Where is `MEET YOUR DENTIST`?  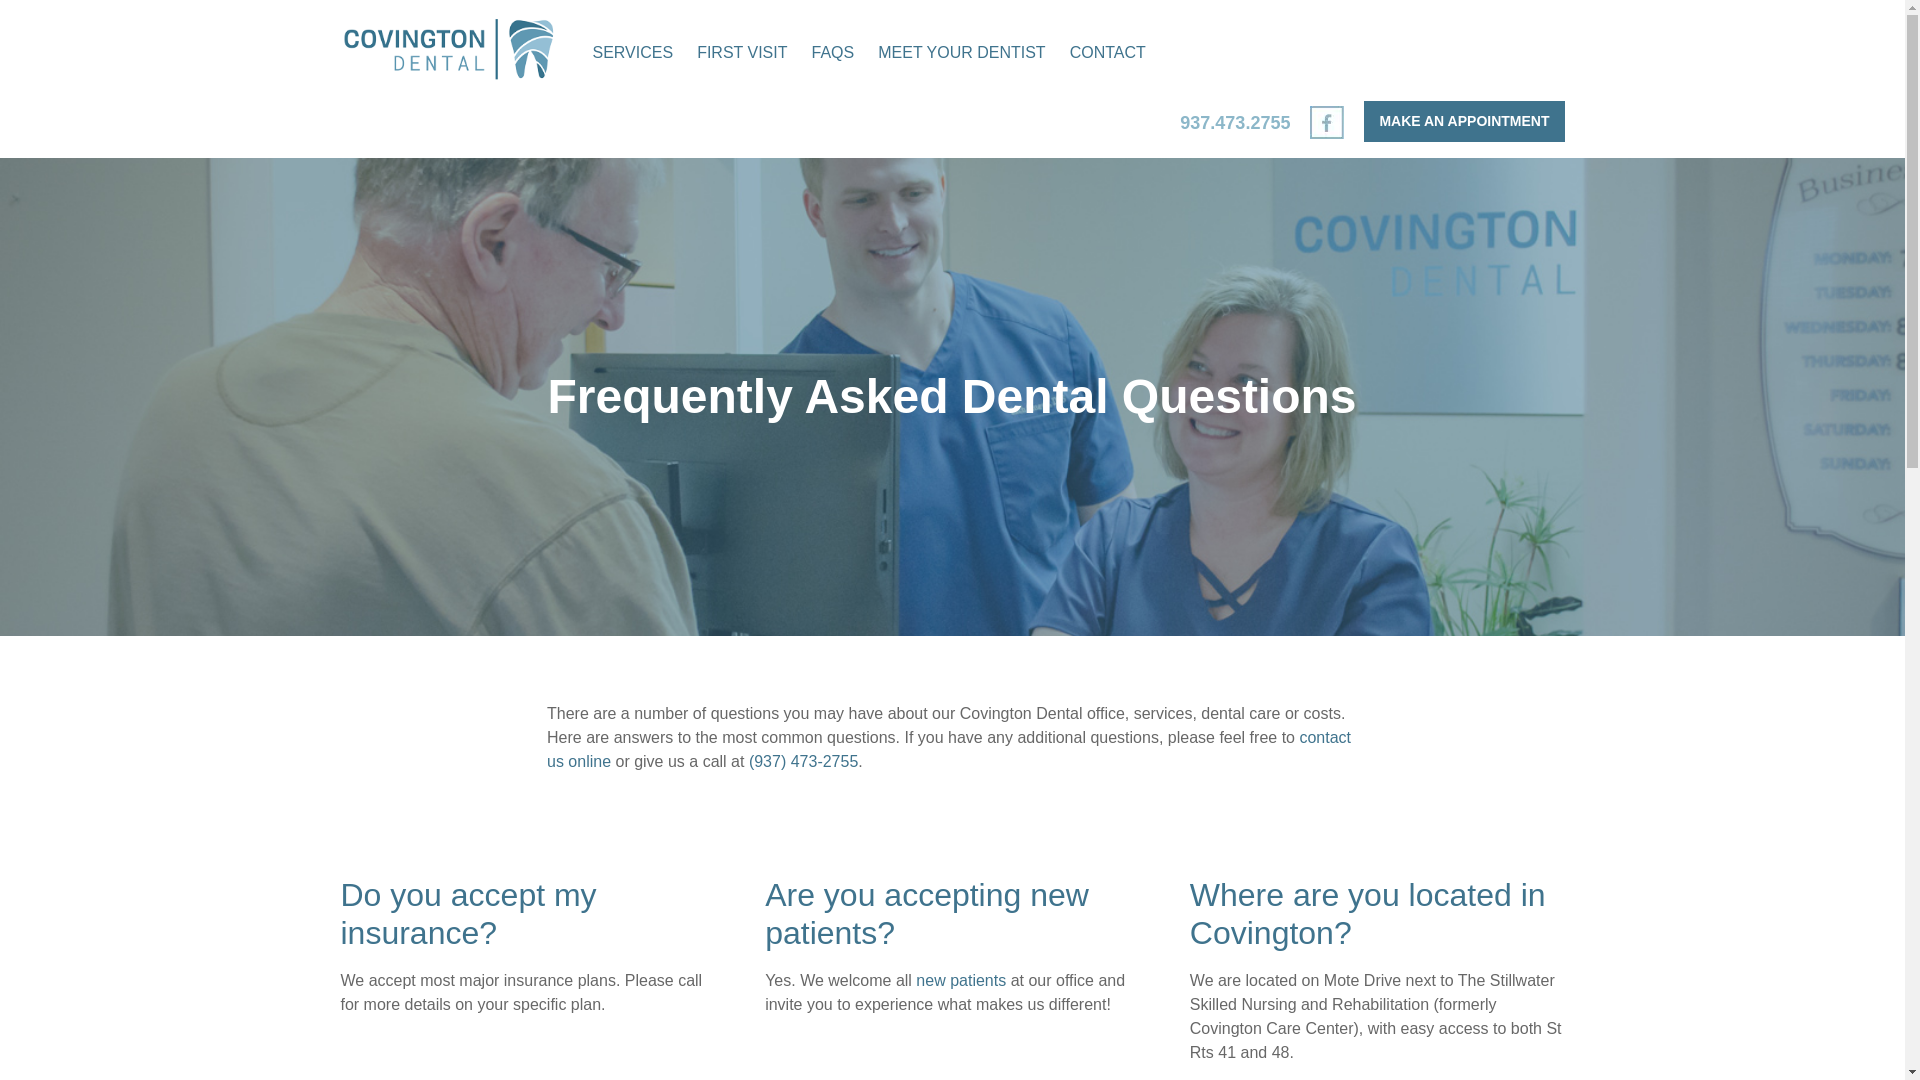 MEET YOUR DENTIST is located at coordinates (961, 52).